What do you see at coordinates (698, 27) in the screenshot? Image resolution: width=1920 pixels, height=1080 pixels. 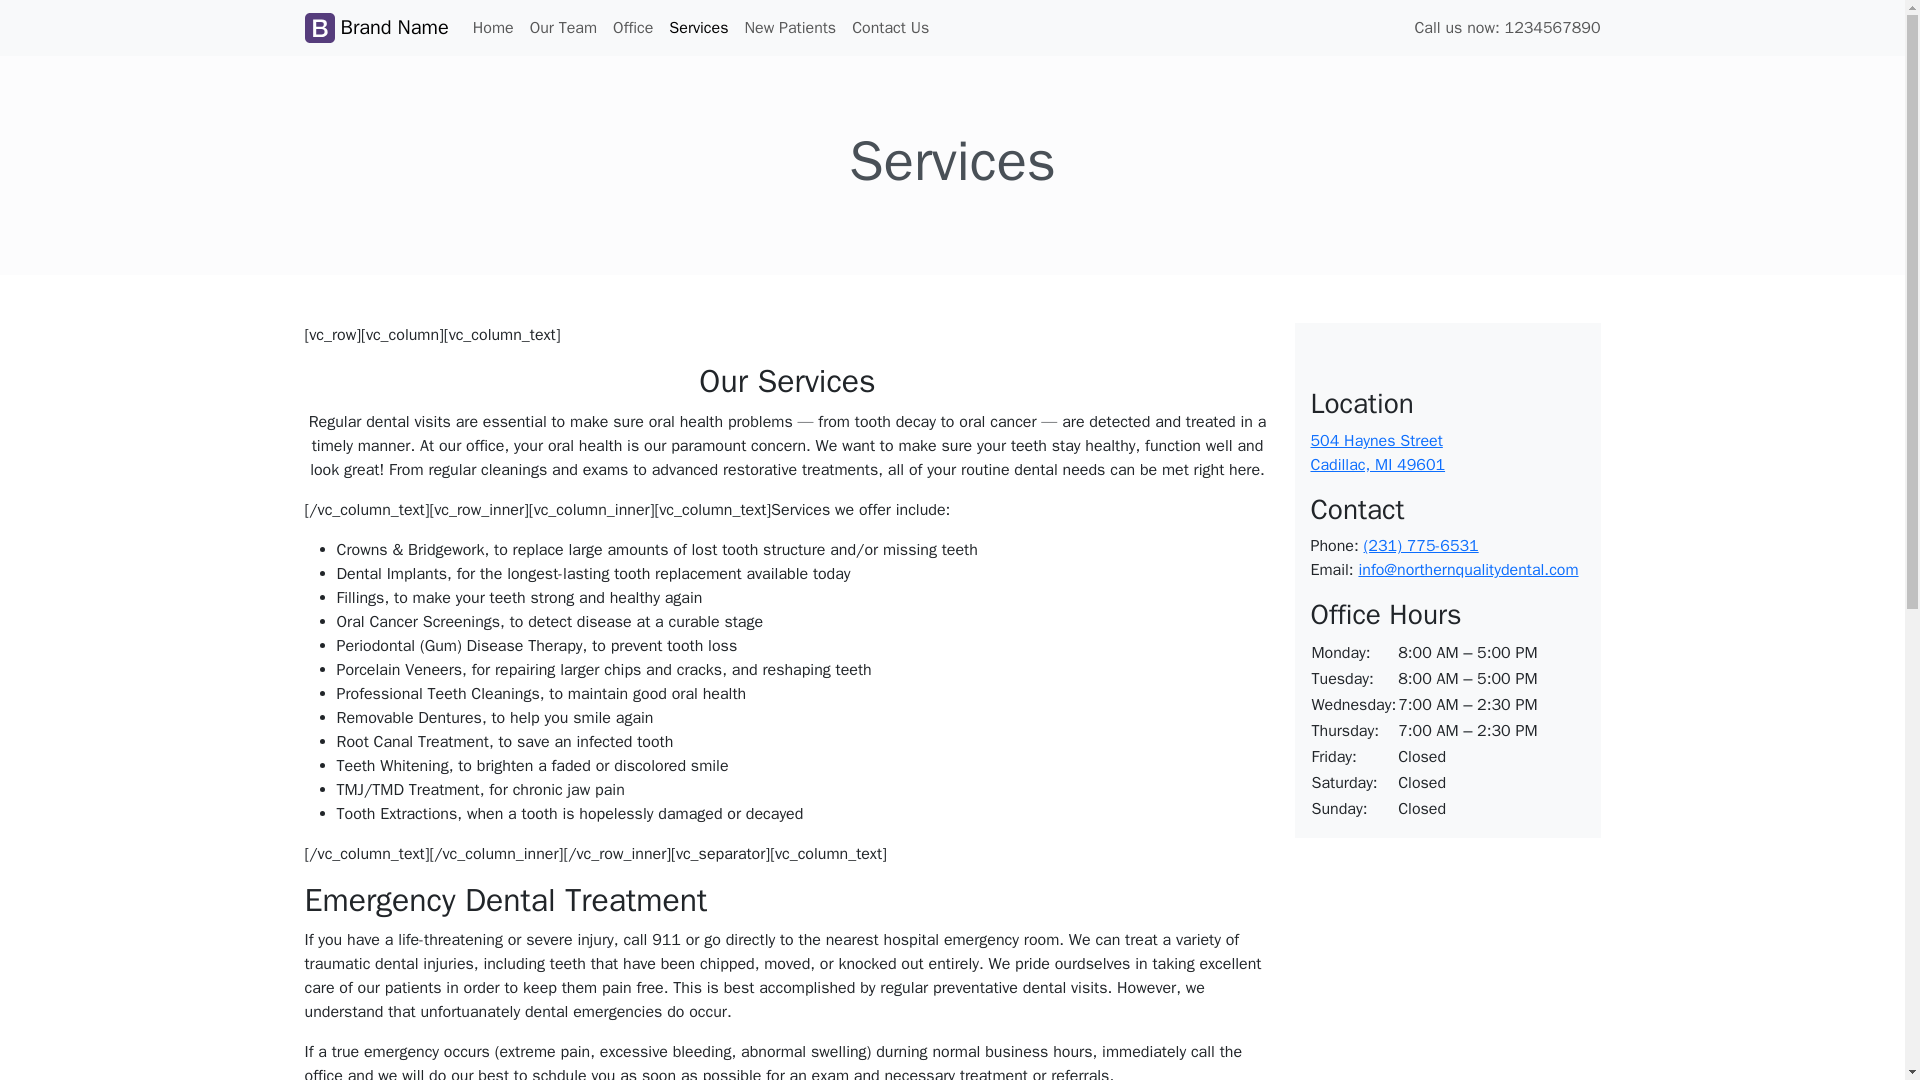 I see `New Patients` at bounding box center [698, 27].